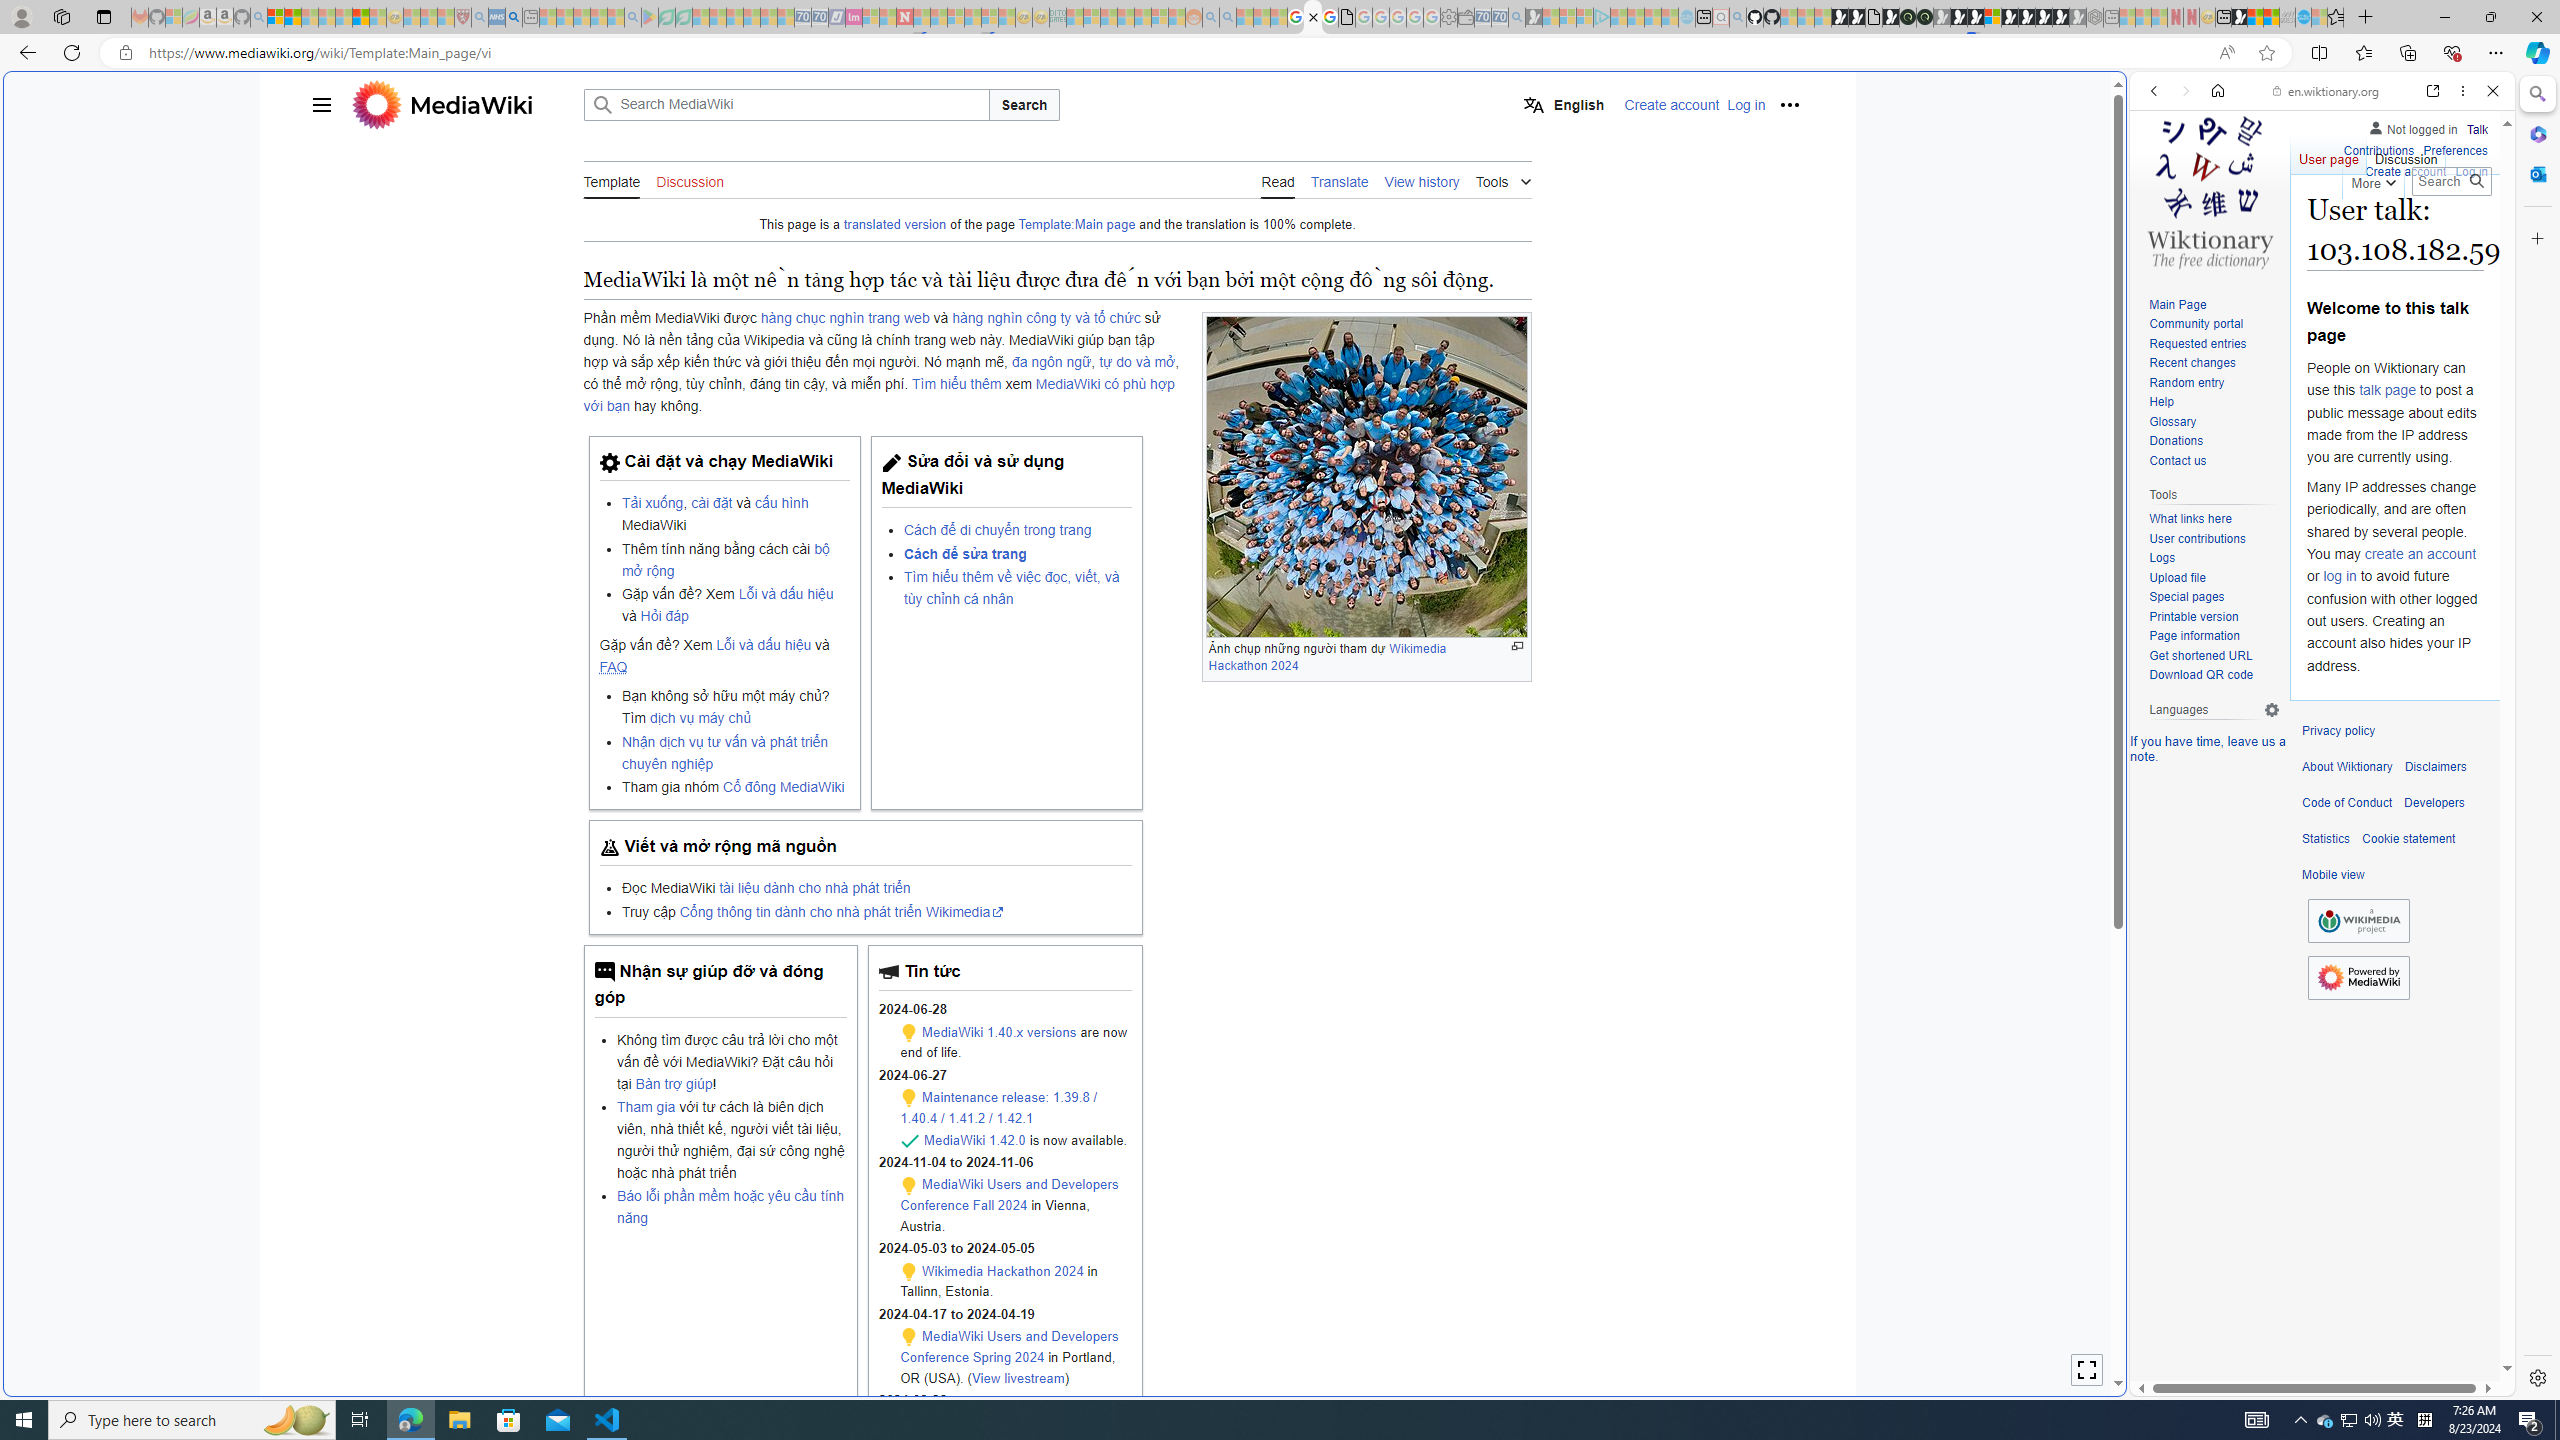  Describe the element at coordinates (646, 1107) in the screenshot. I see `Tham gia` at that location.